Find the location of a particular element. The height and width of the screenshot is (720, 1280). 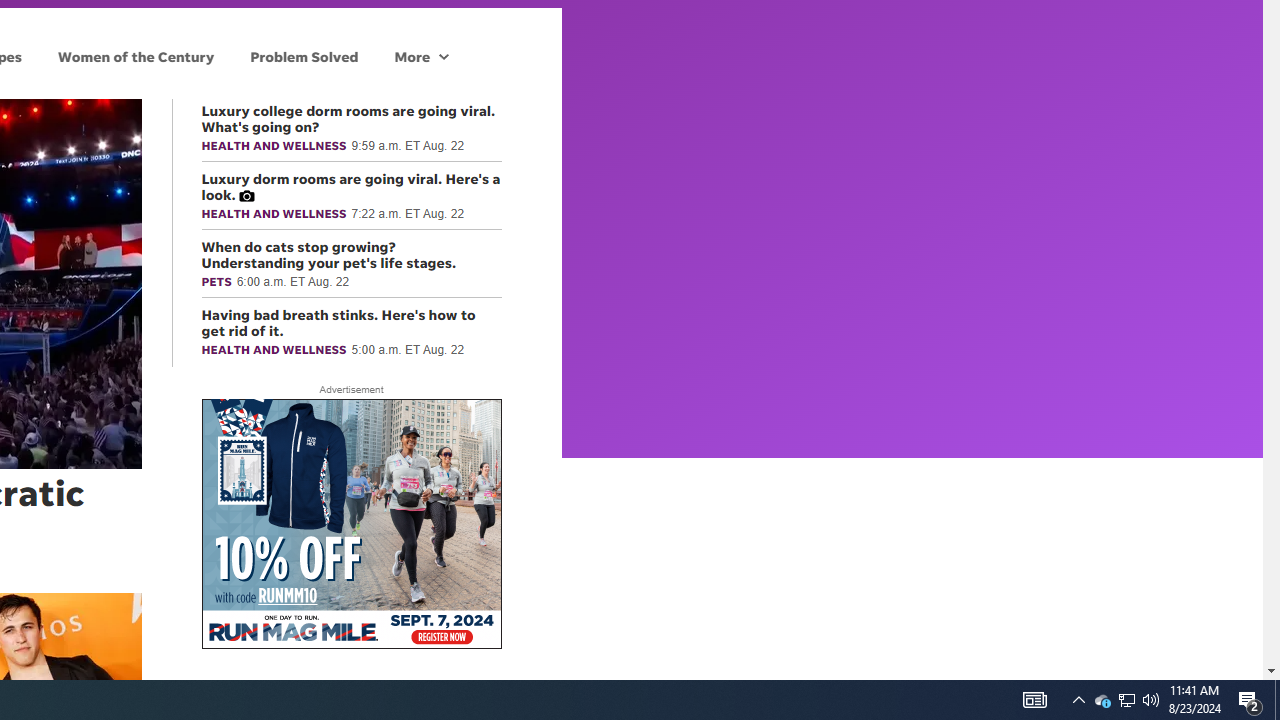

AutomationID: aw0 is located at coordinates (350, 525).